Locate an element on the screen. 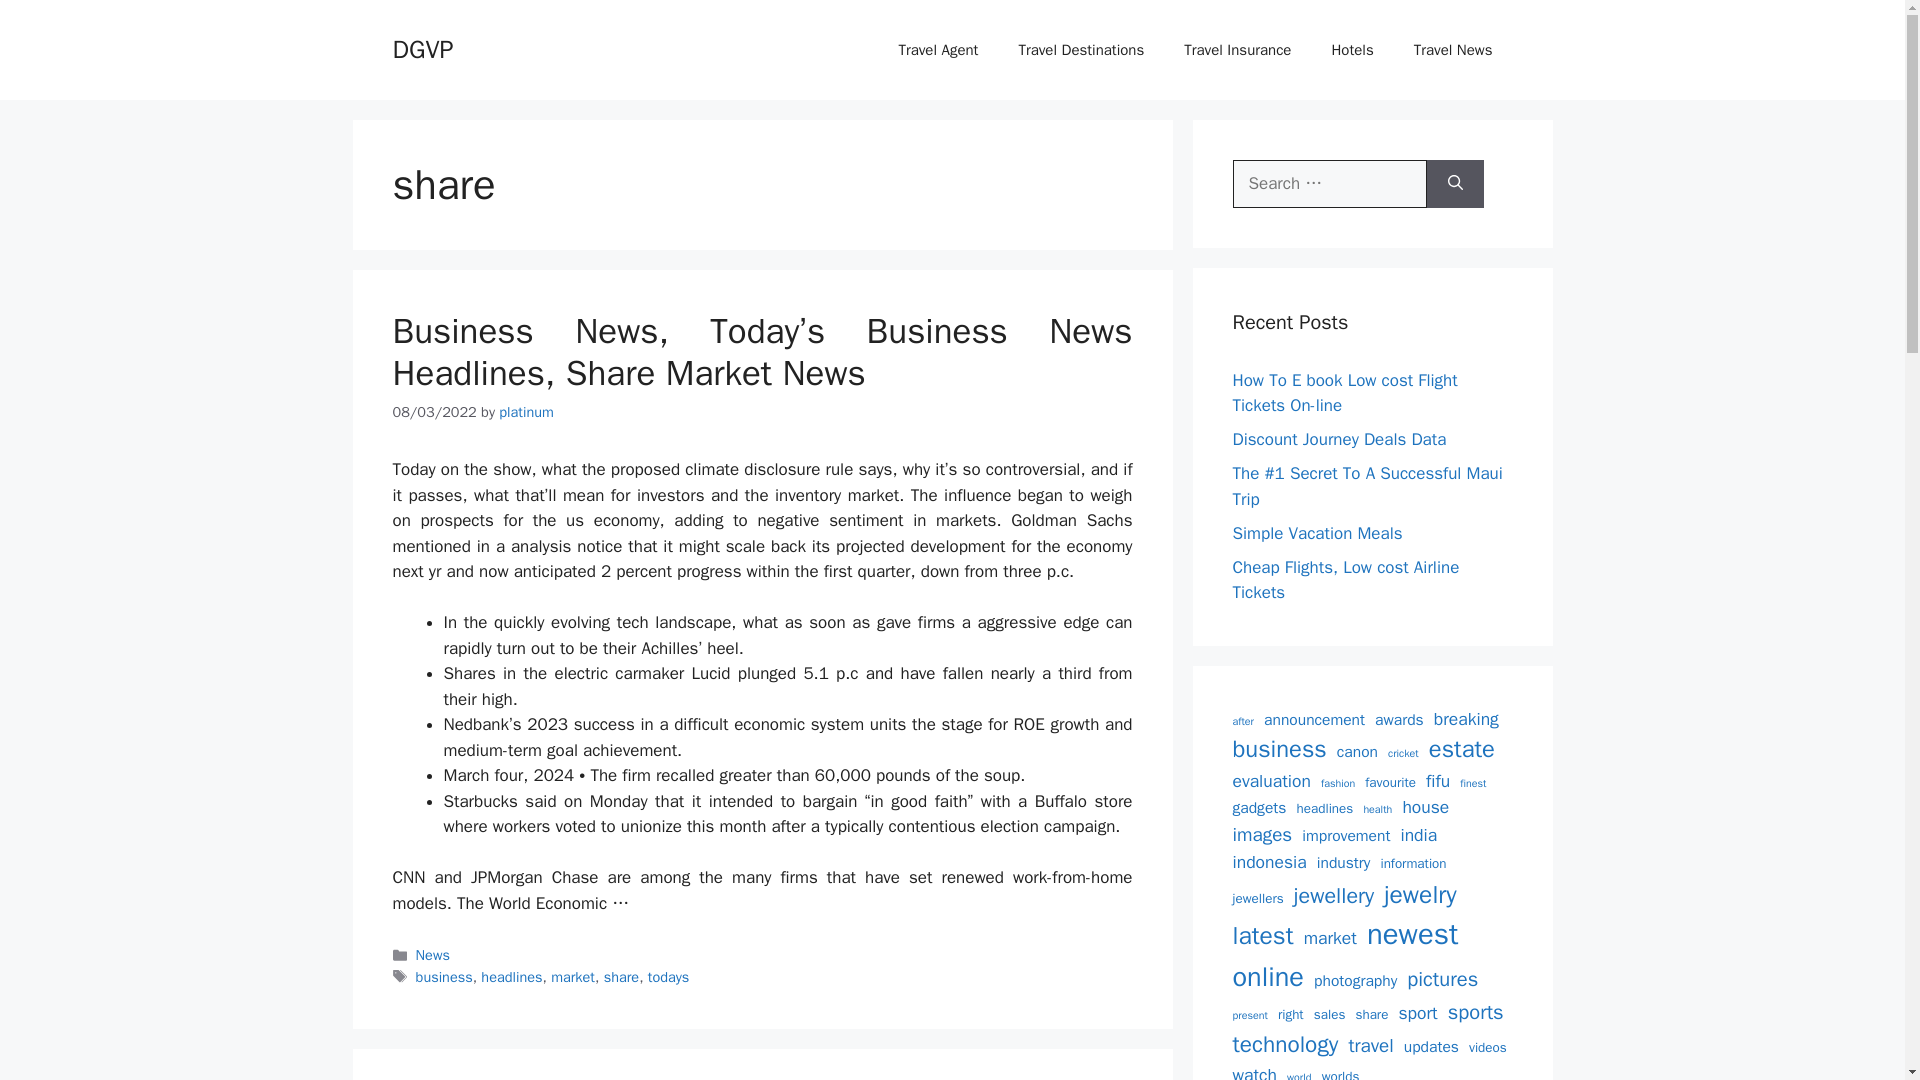  platinum is located at coordinates (526, 412).